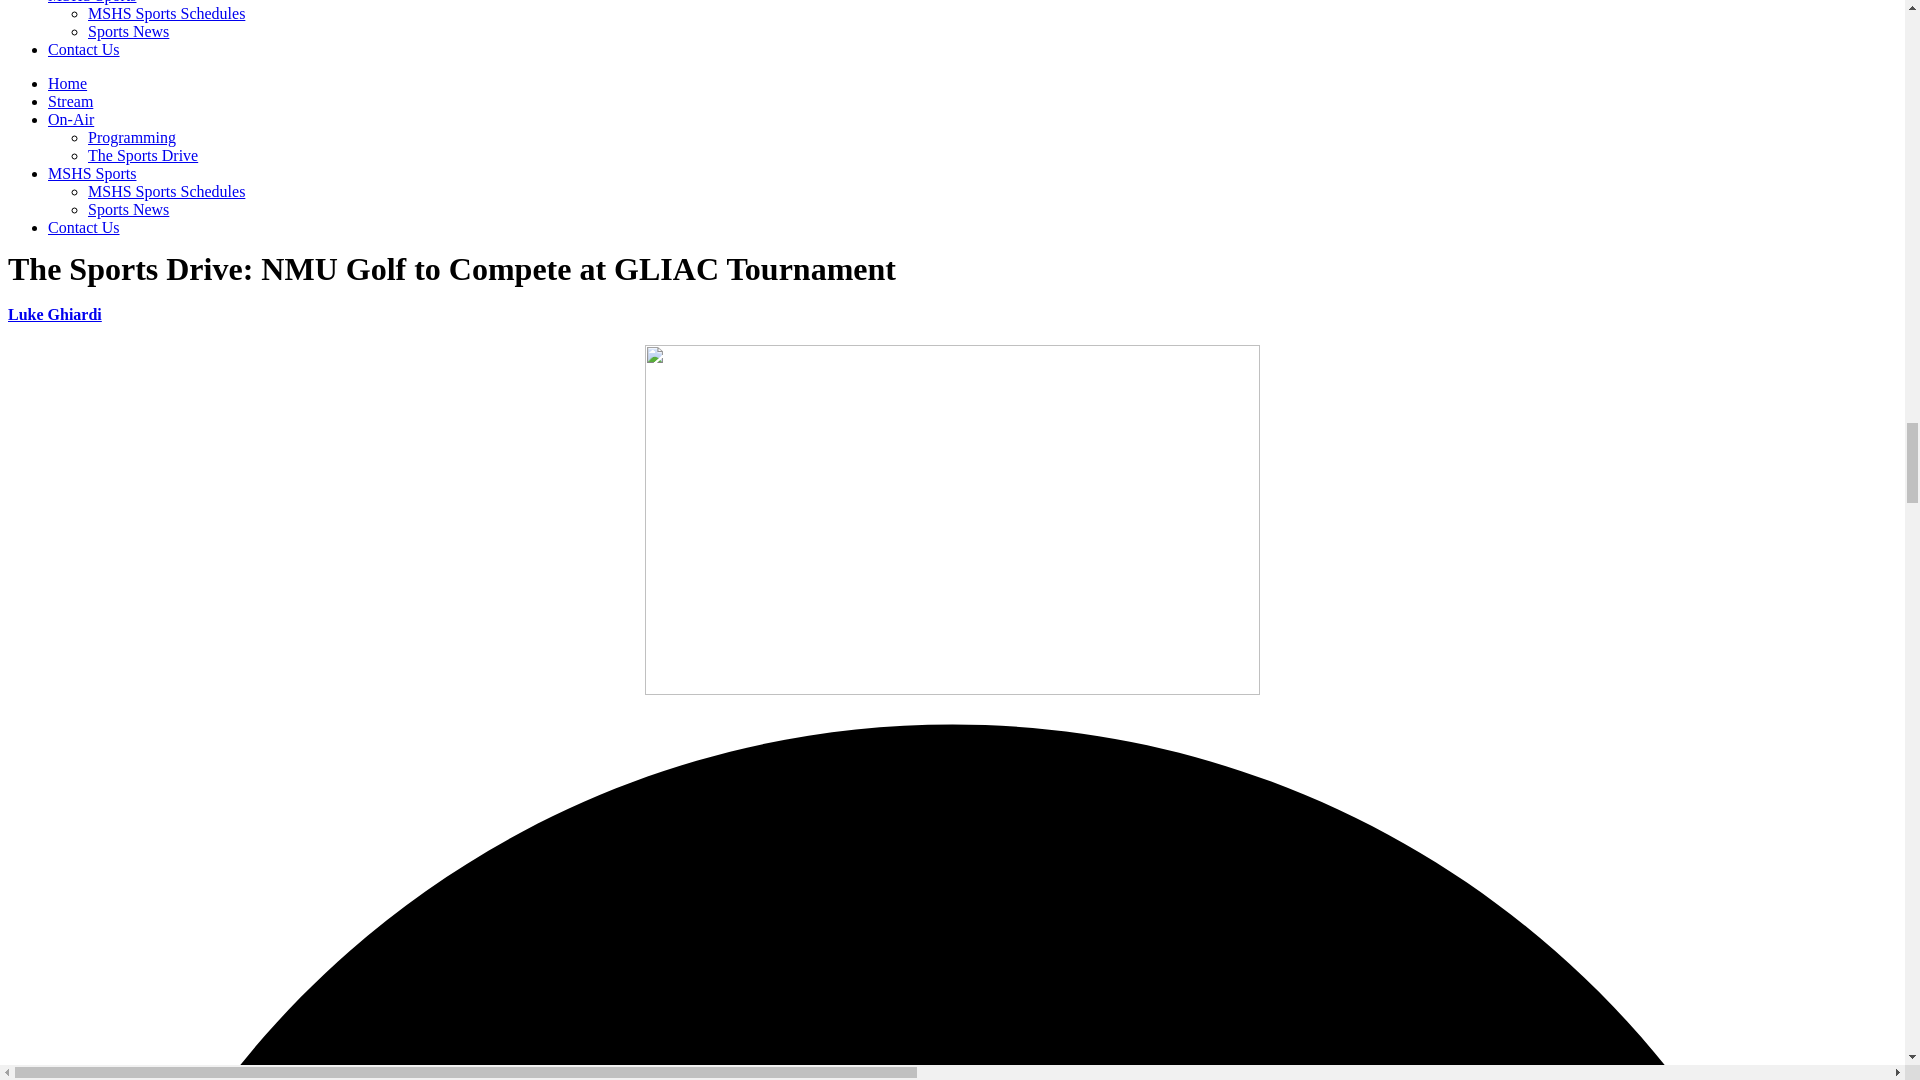 This screenshot has height=1080, width=1920. Describe the element at coordinates (92, 174) in the screenshot. I see `MSHS Sports` at that location.